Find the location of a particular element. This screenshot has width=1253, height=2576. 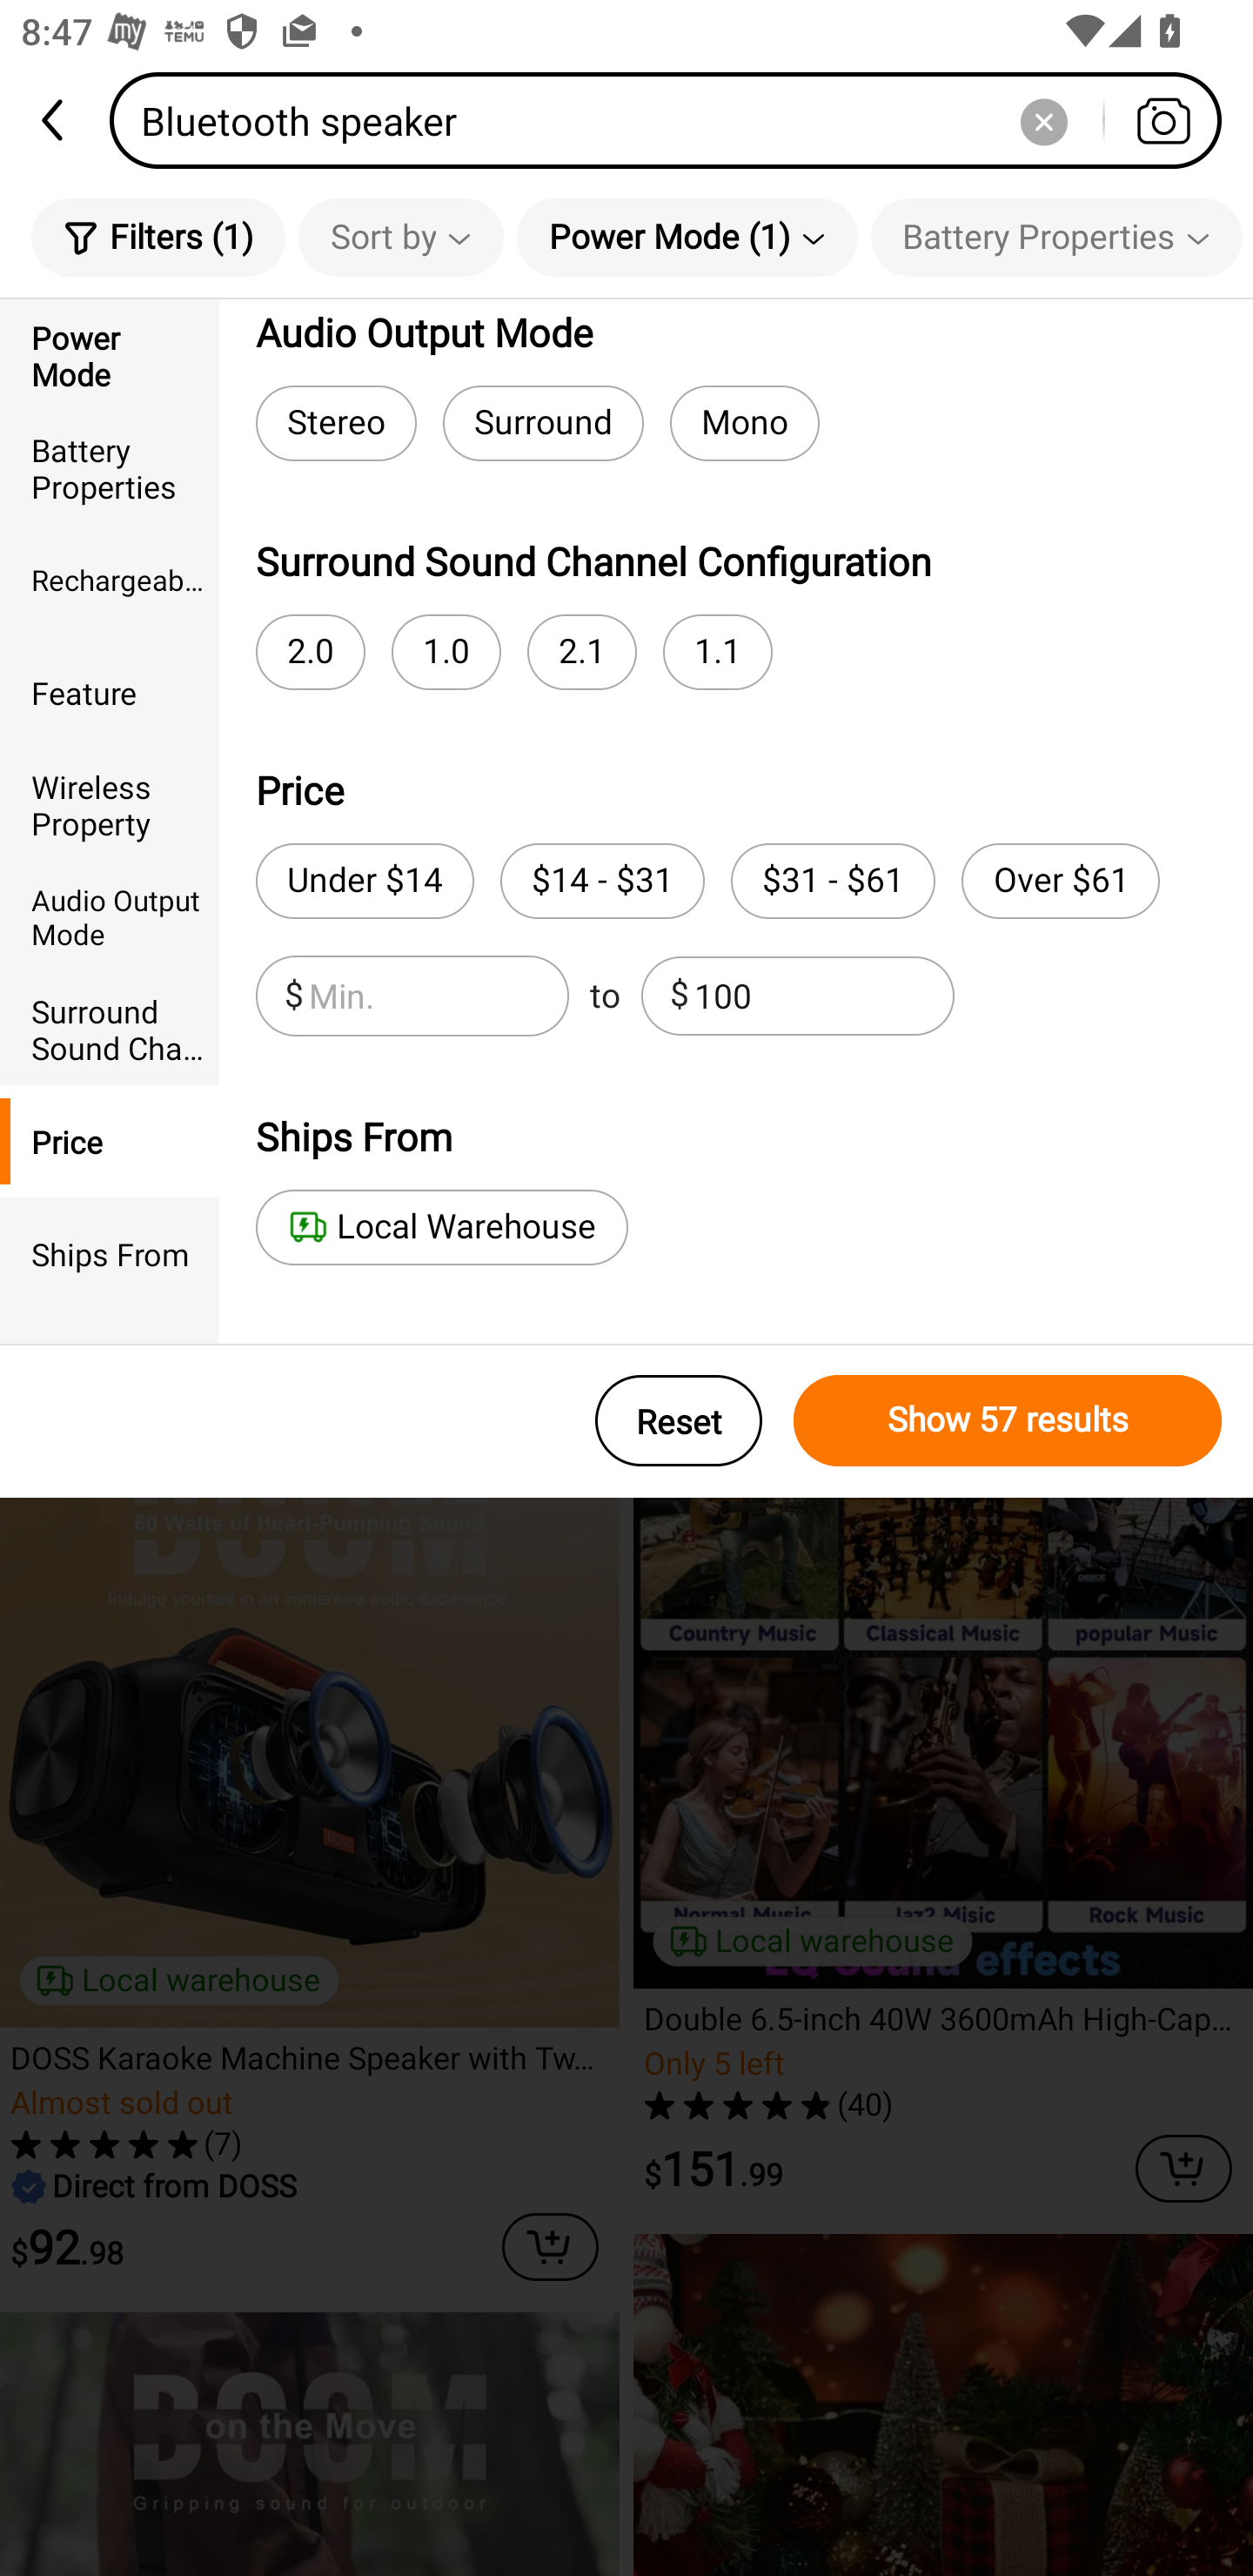

Reset is located at coordinates (679, 1420).